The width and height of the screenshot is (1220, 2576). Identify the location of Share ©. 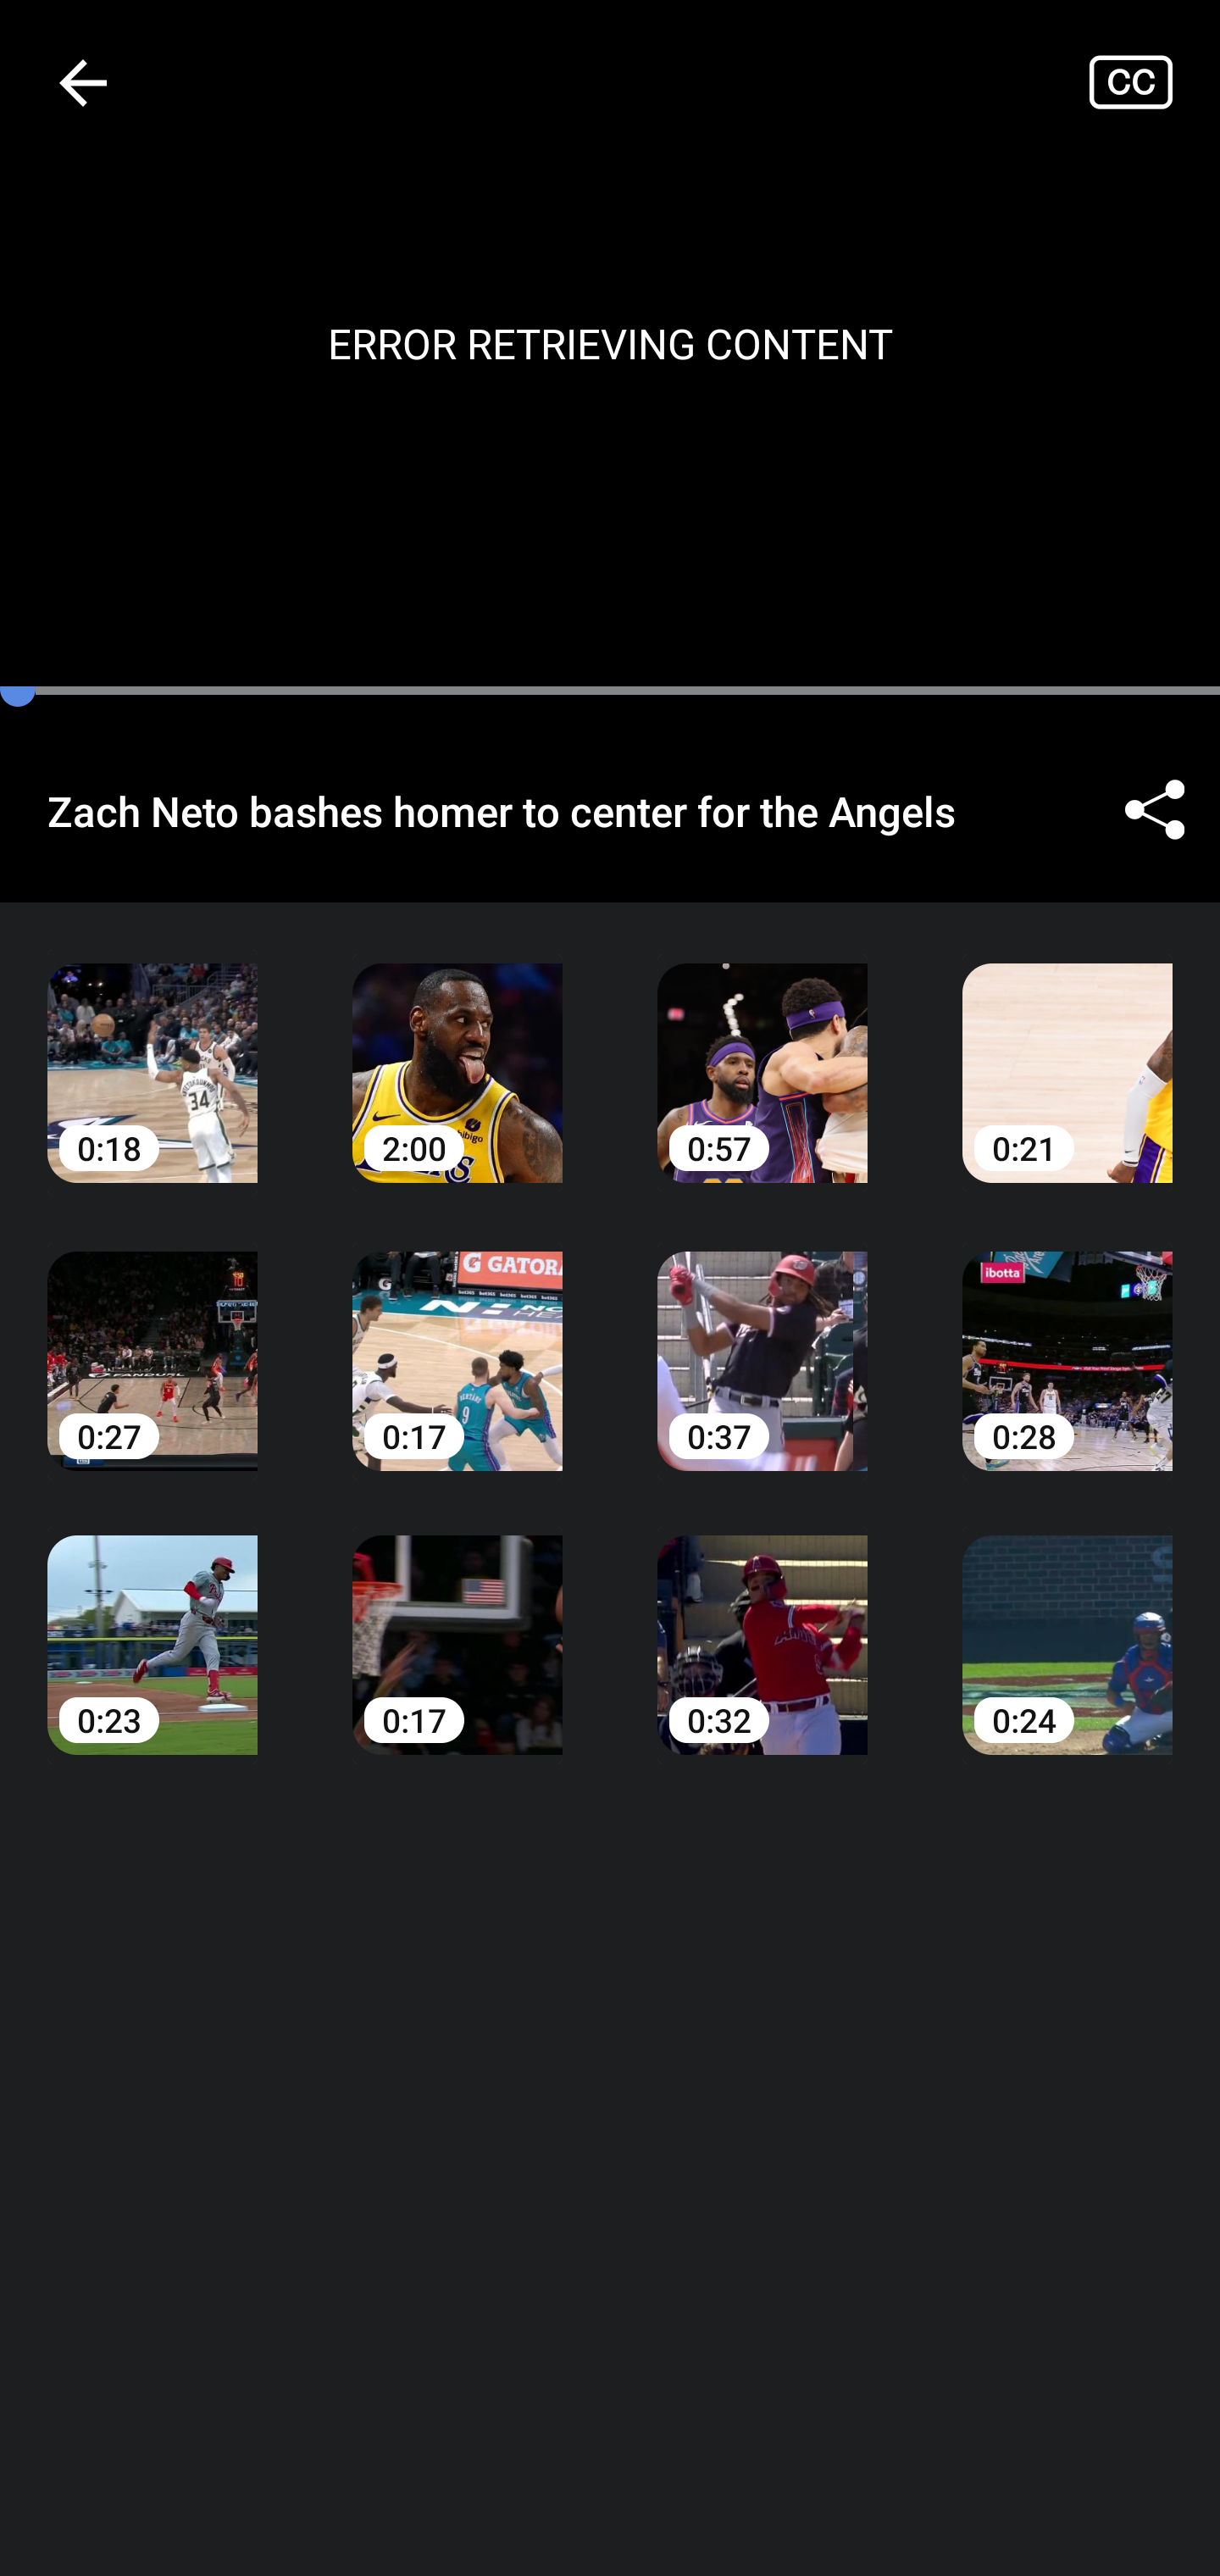
(1154, 810).